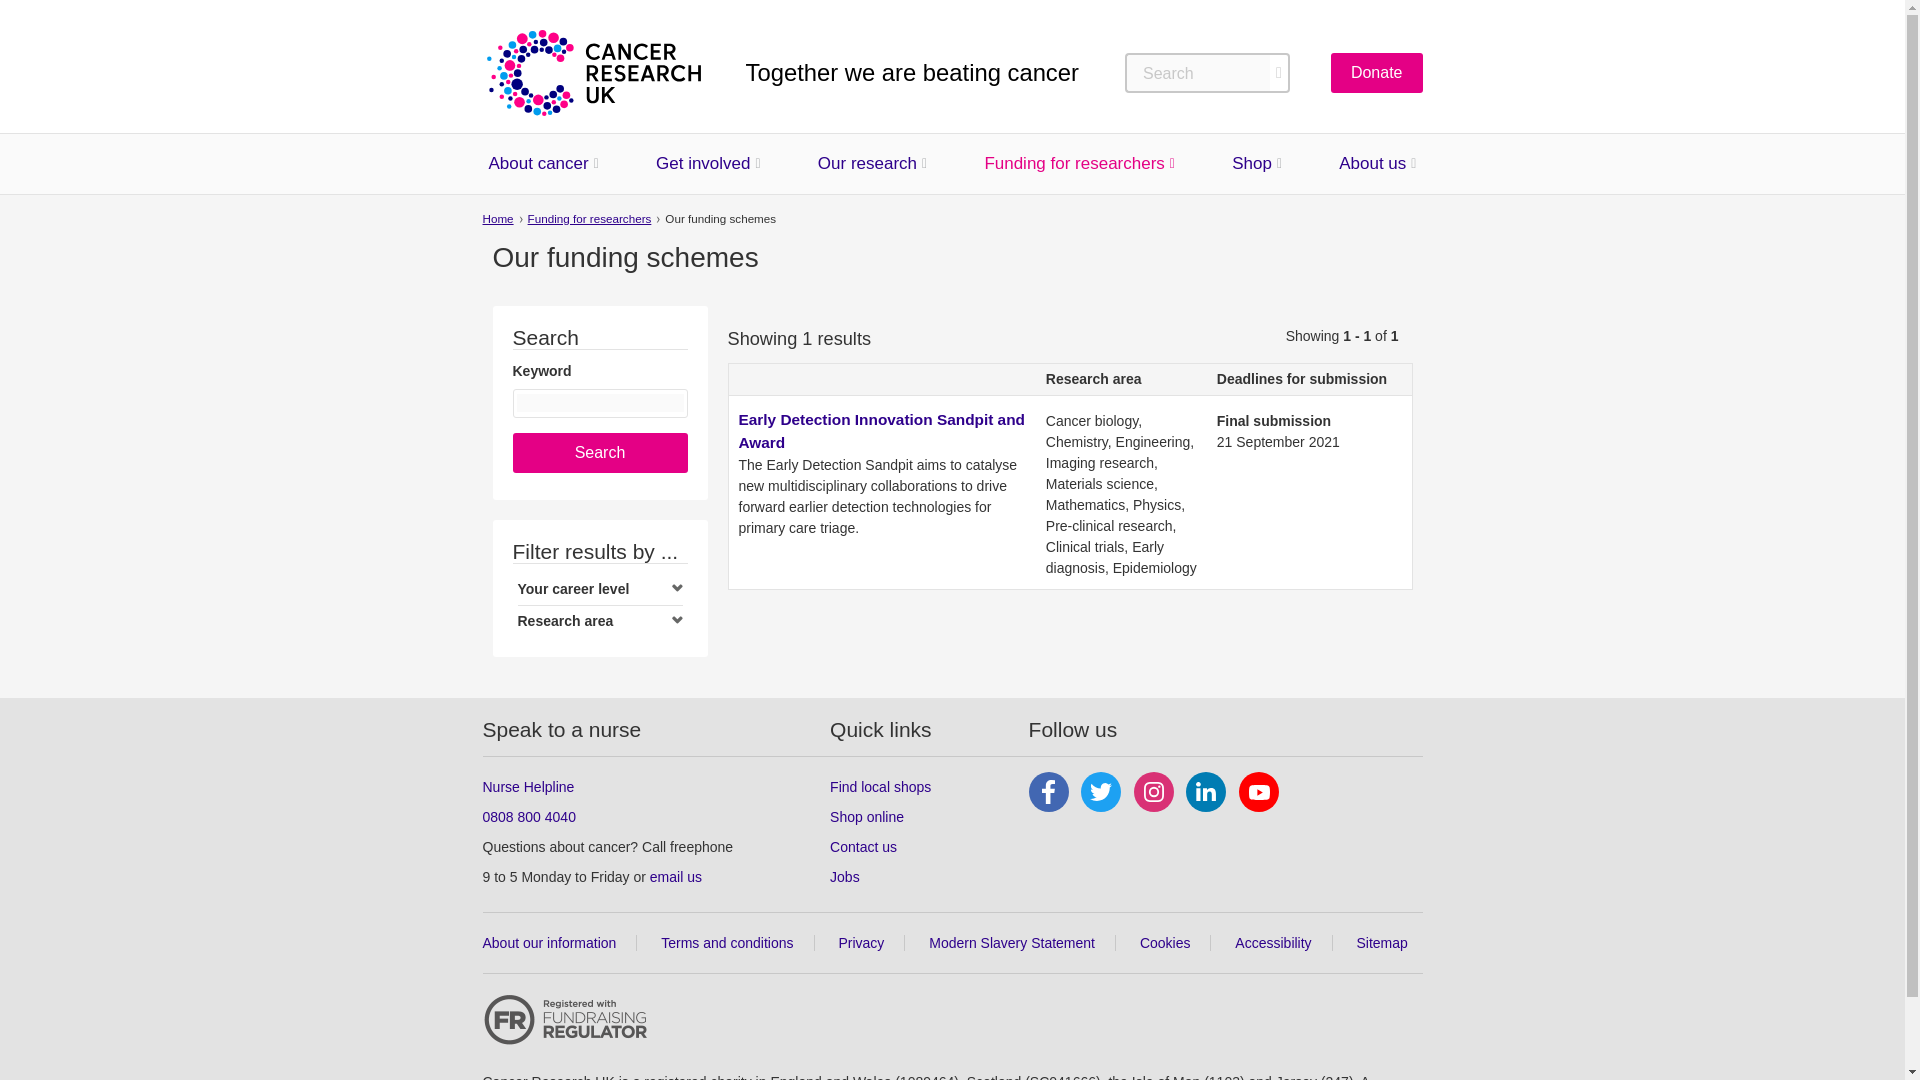  What do you see at coordinates (703, 164) in the screenshot?
I see `Get involved` at bounding box center [703, 164].